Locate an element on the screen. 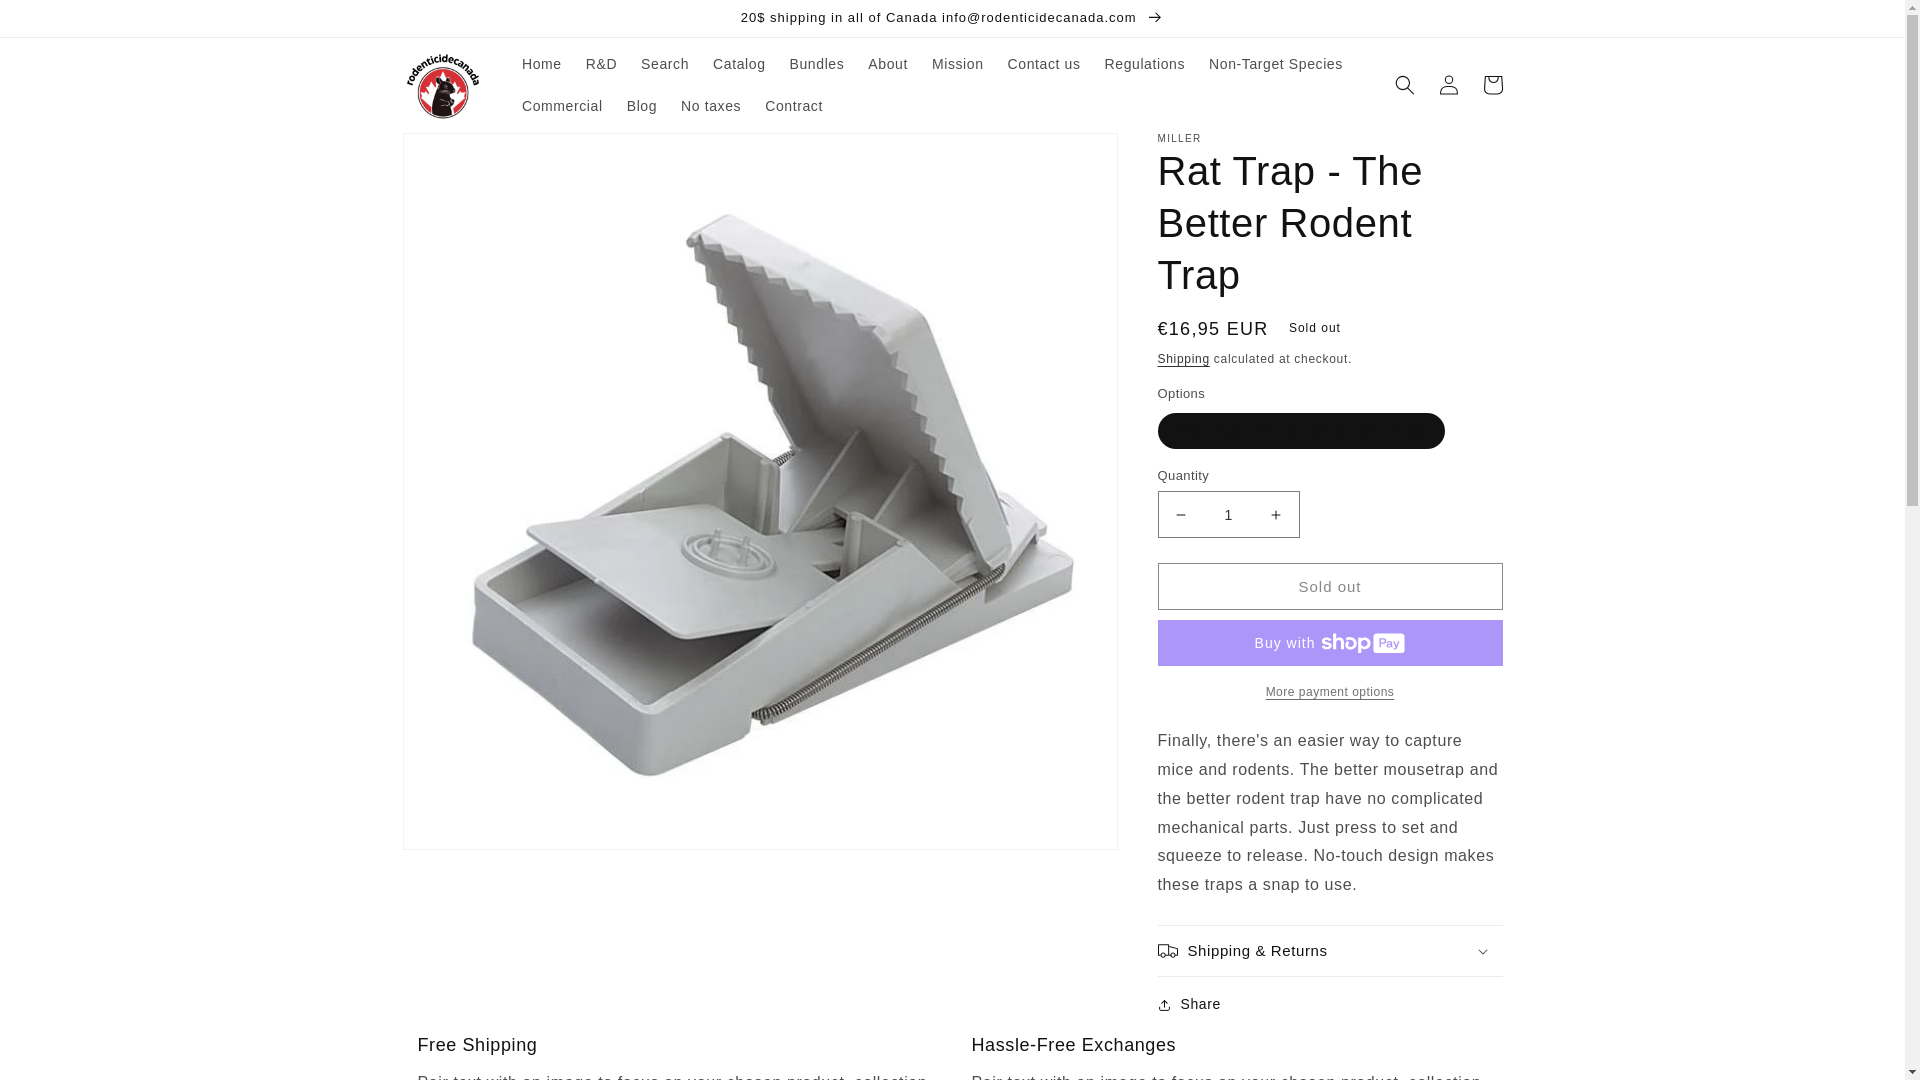 Image resolution: width=1920 pixels, height=1080 pixels. Log in is located at coordinates (1448, 84).